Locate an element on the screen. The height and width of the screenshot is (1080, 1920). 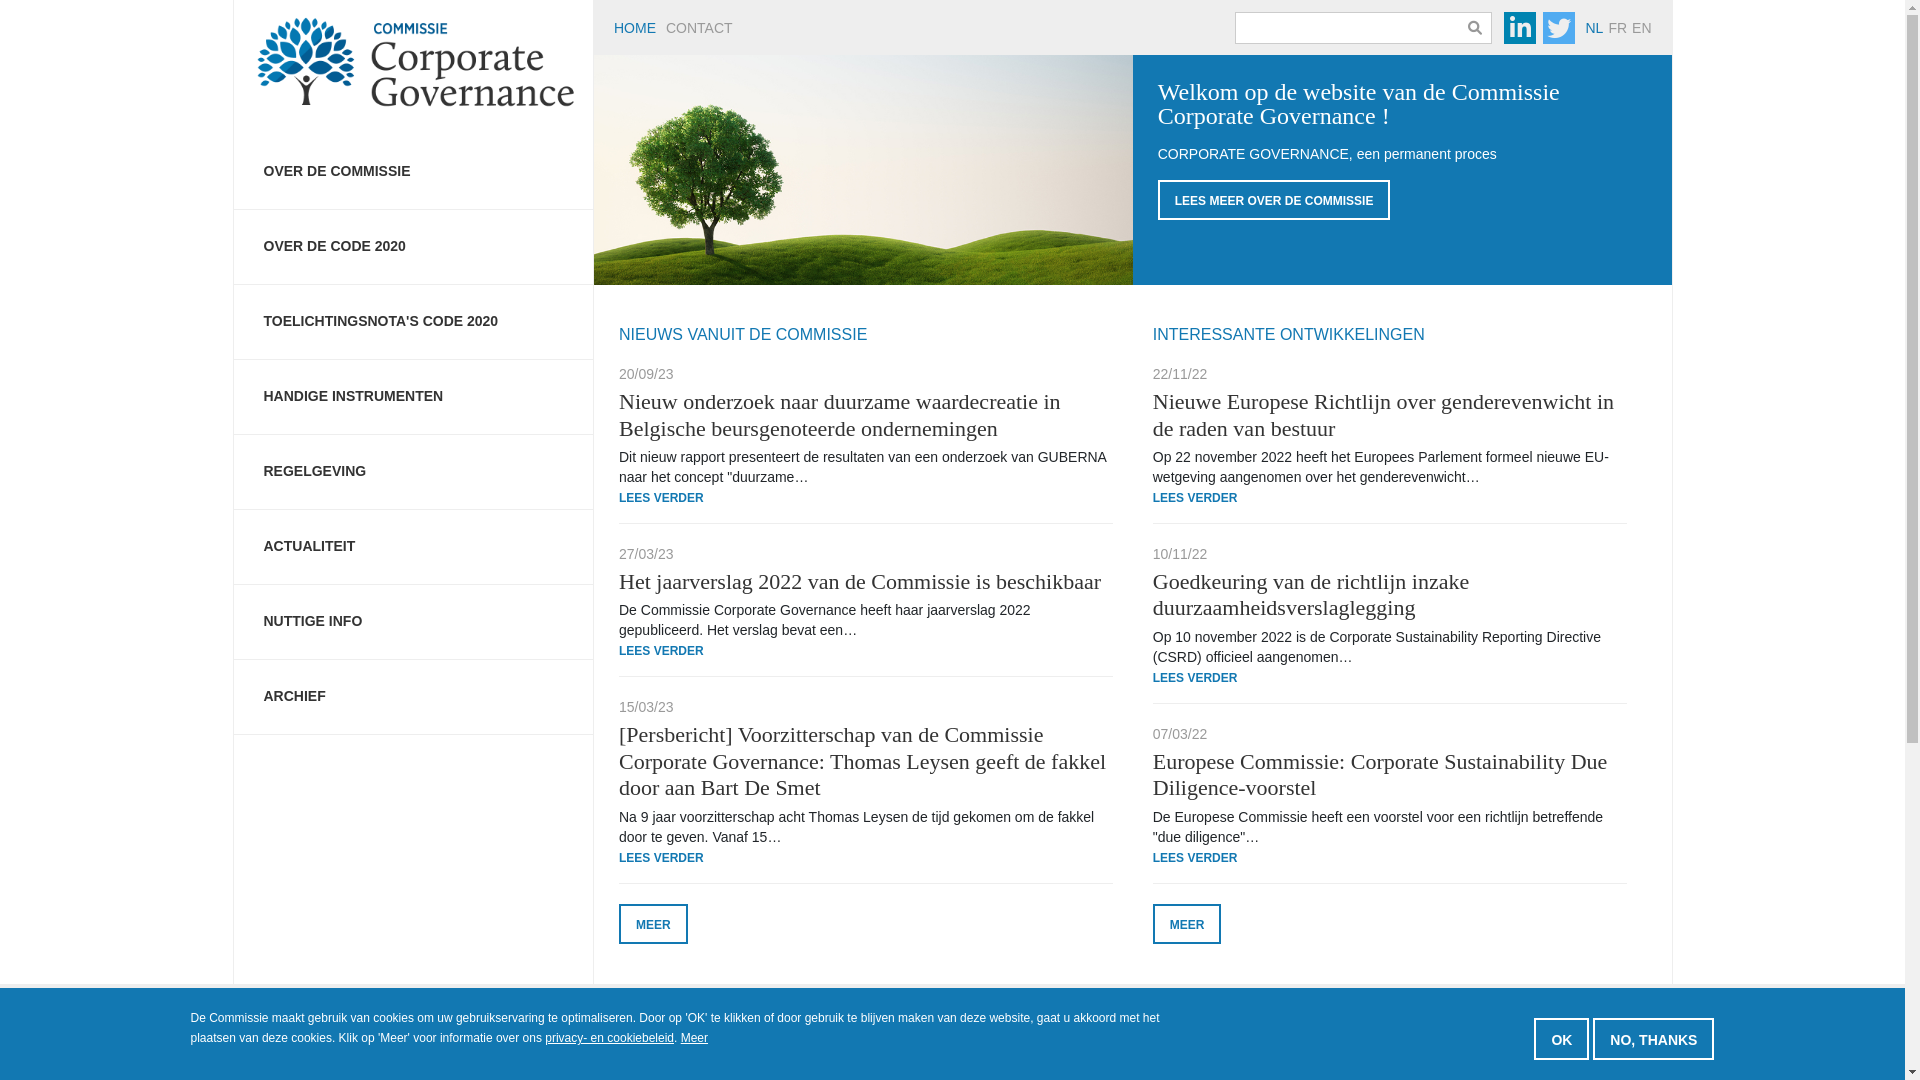
TOELICHTINGSNOTA'S CODE 2020 is located at coordinates (802, 1047).